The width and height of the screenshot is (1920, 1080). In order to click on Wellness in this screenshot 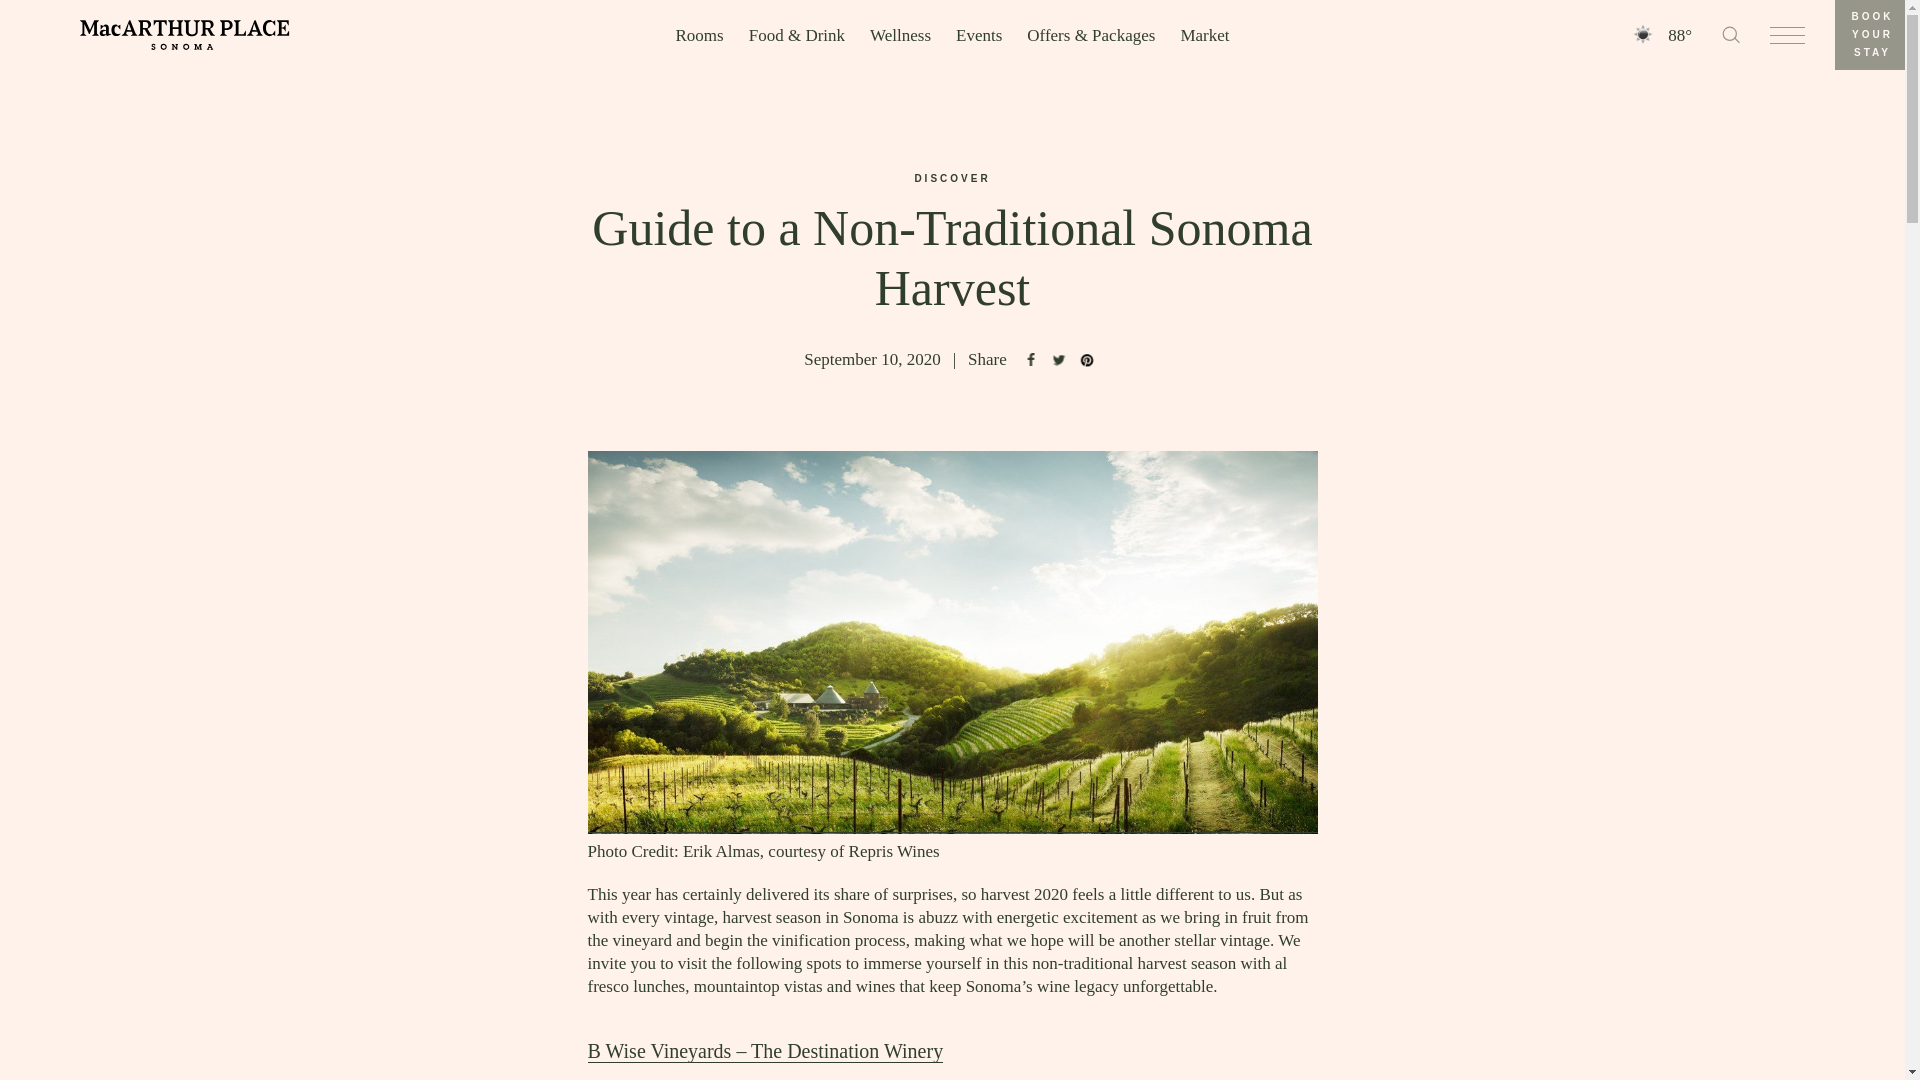, I will do `click(900, 35)`.